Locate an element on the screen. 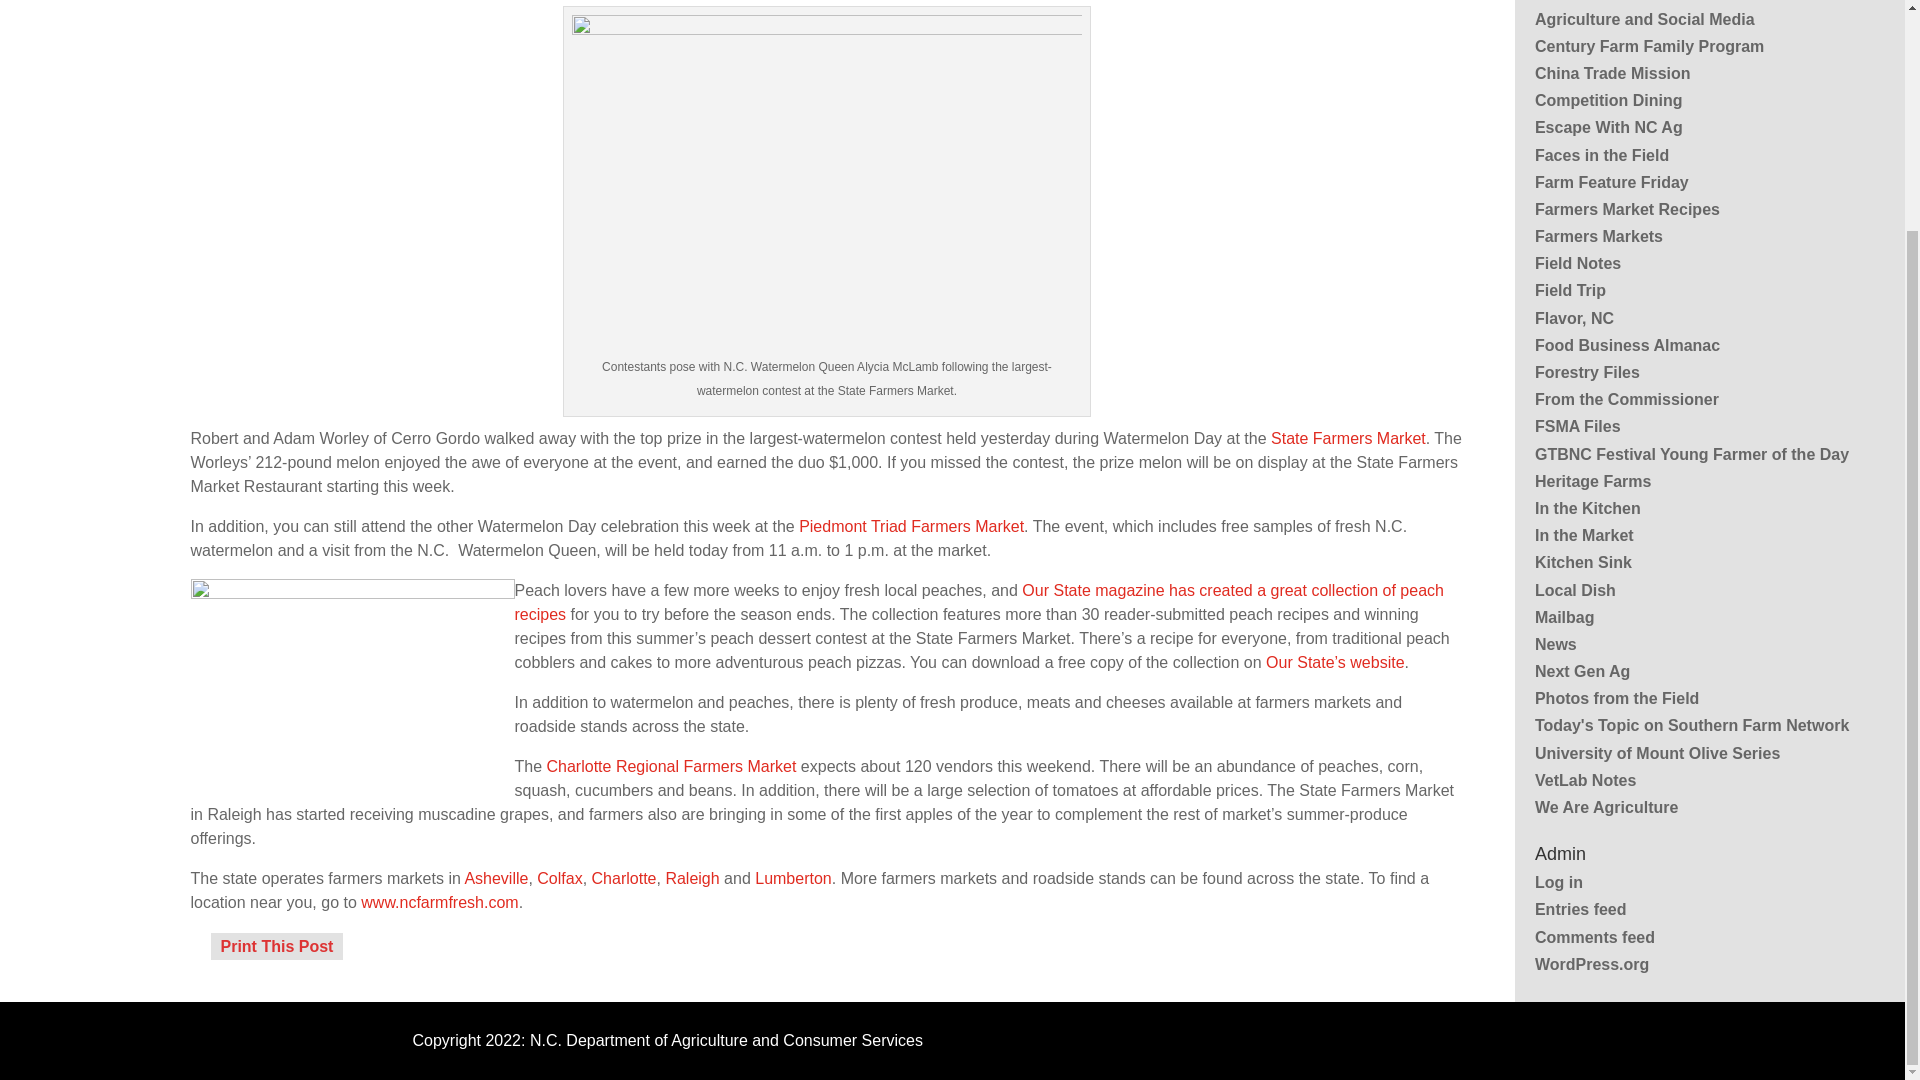  Piedmont Triad Farmers Market is located at coordinates (910, 526).